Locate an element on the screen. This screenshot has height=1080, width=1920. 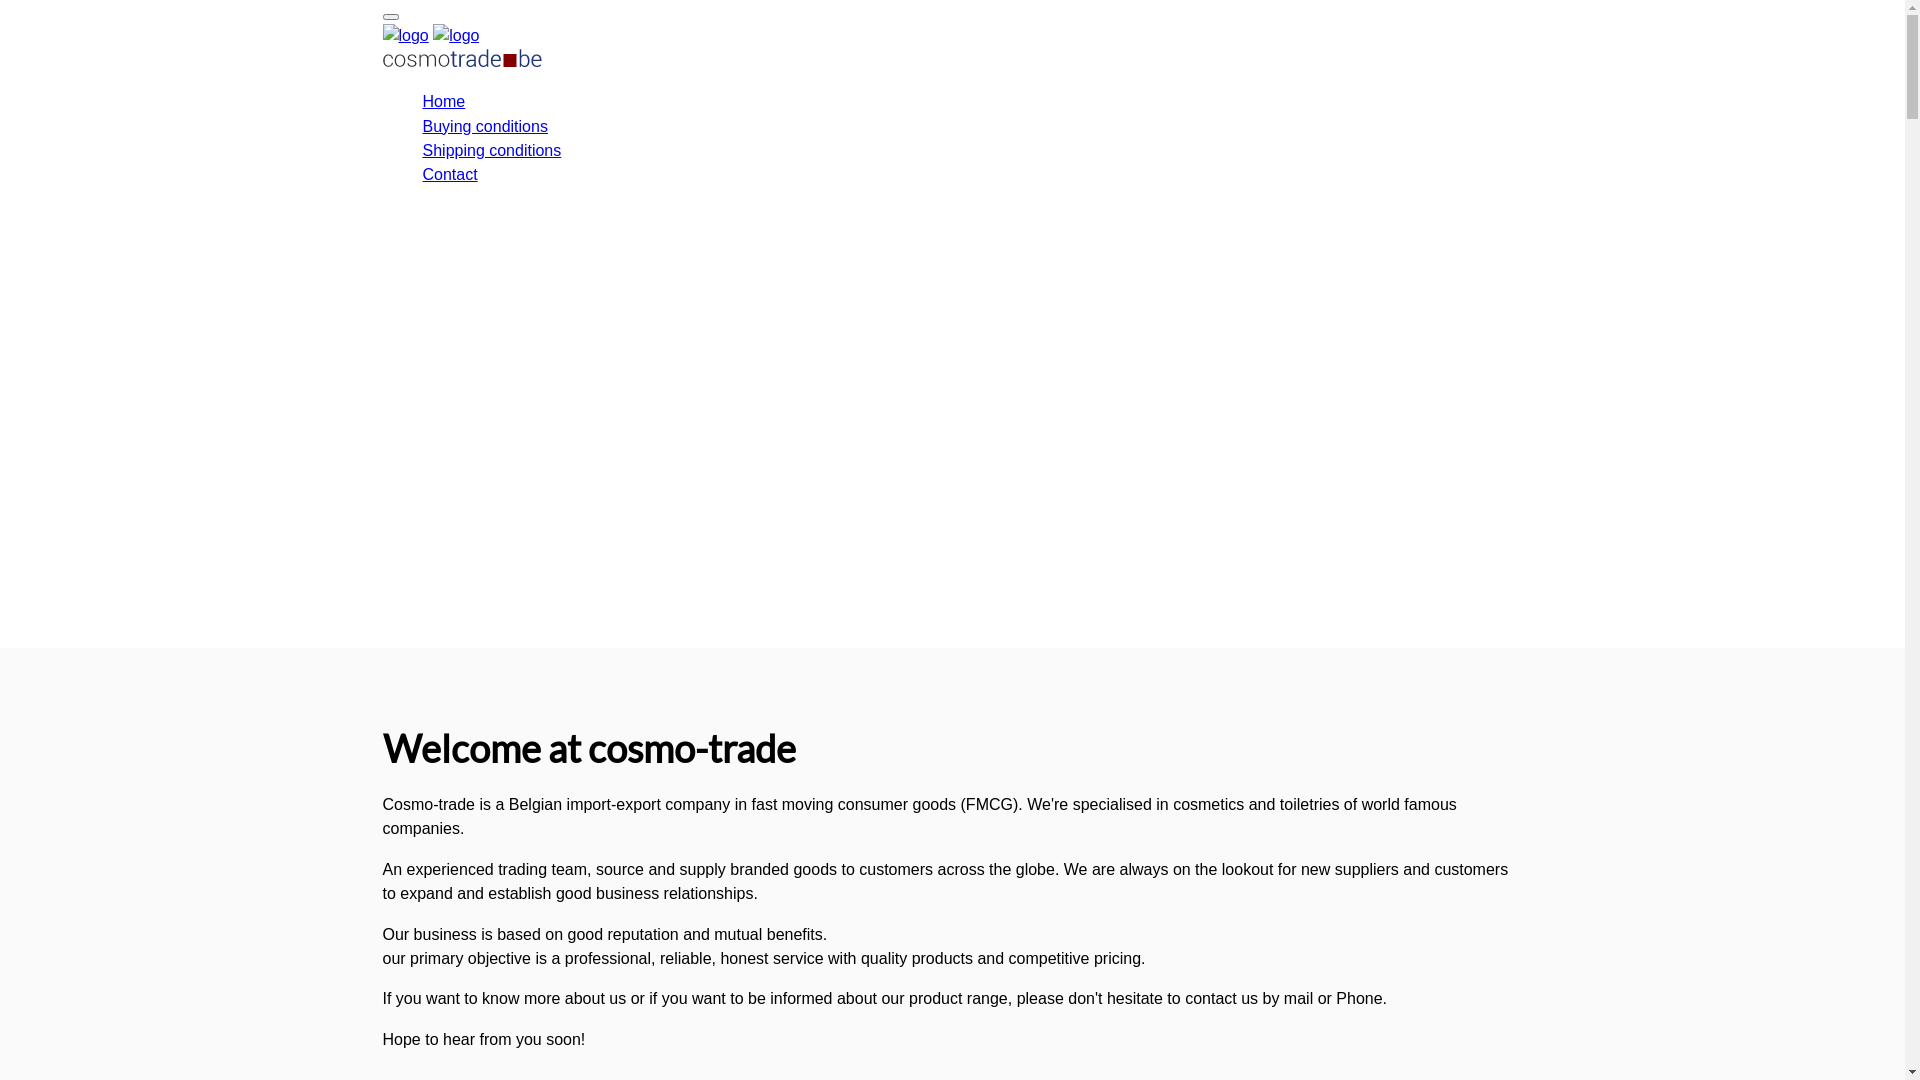
Contact is located at coordinates (450, 174).